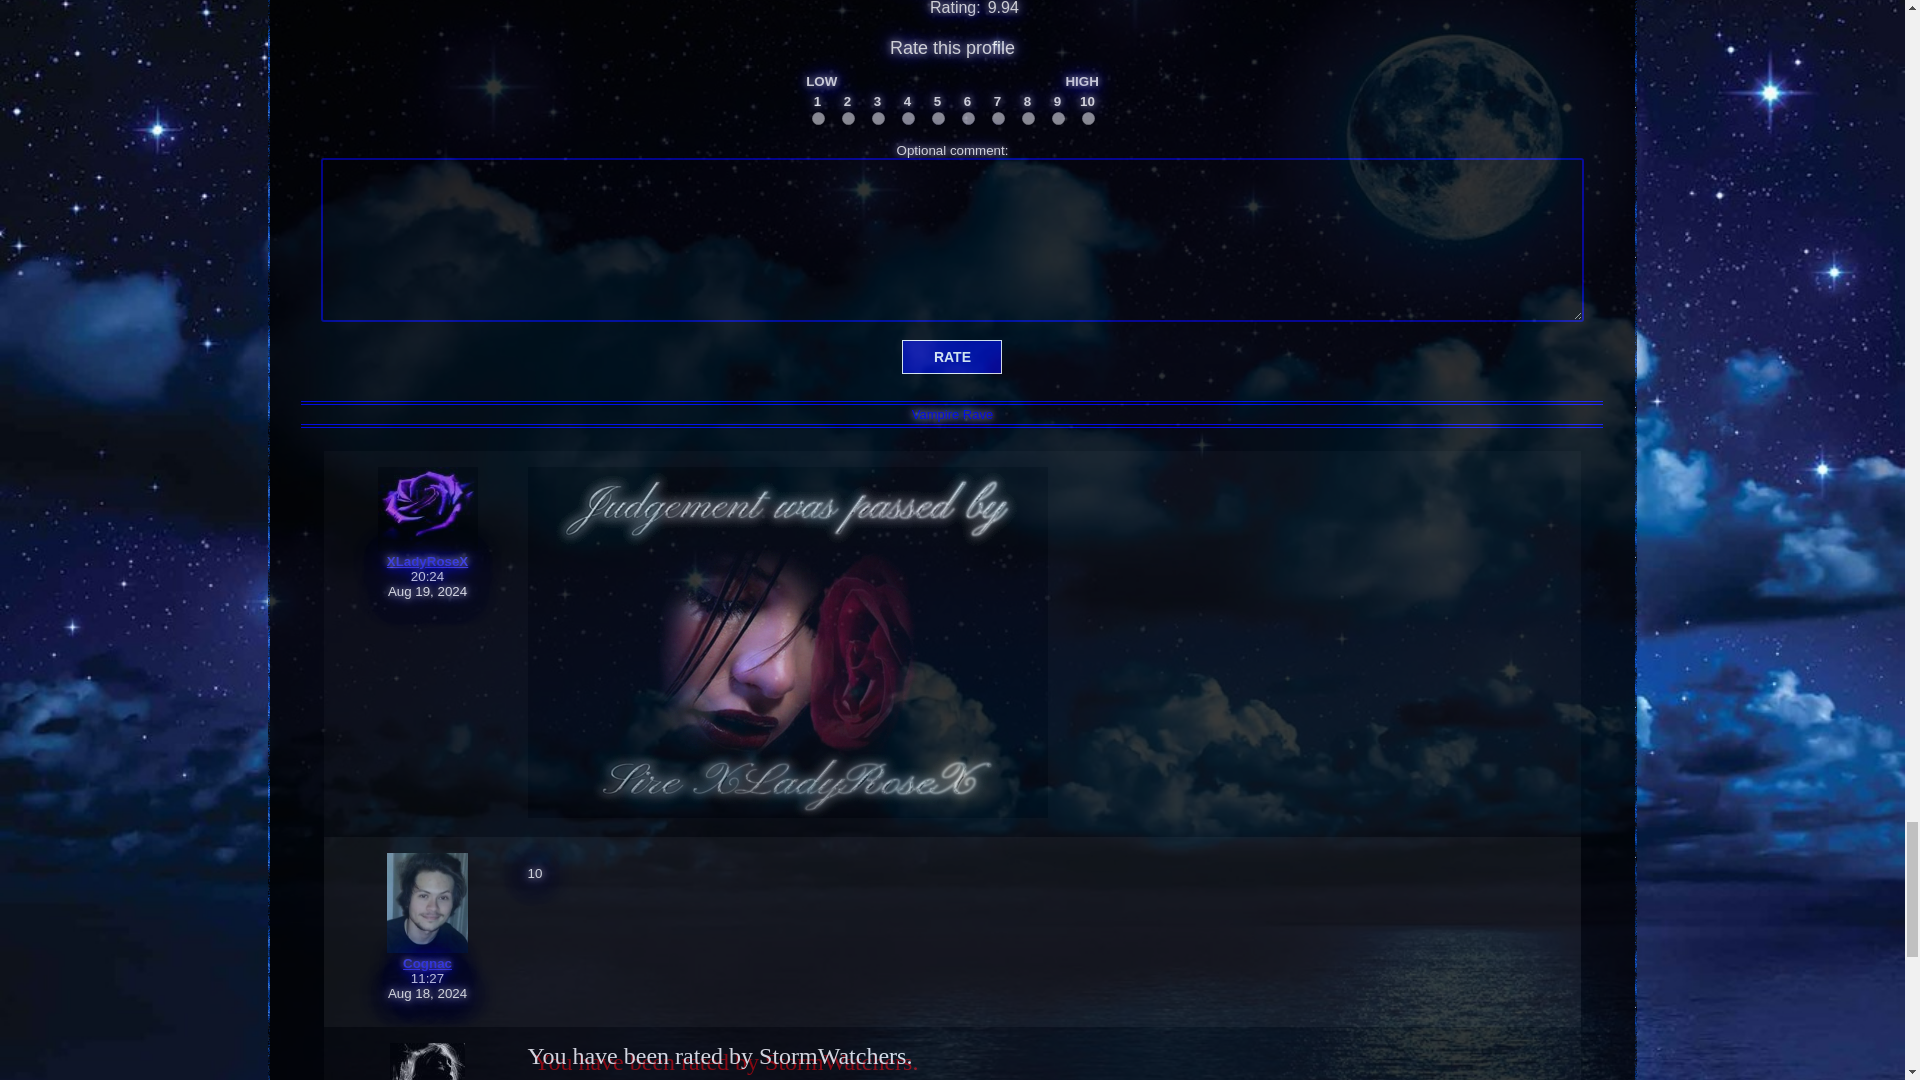 This screenshot has width=1920, height=1080. What do you see at coordinates (998, 118) in the screenshot?
I see `7` at bounding box center [998, 118].